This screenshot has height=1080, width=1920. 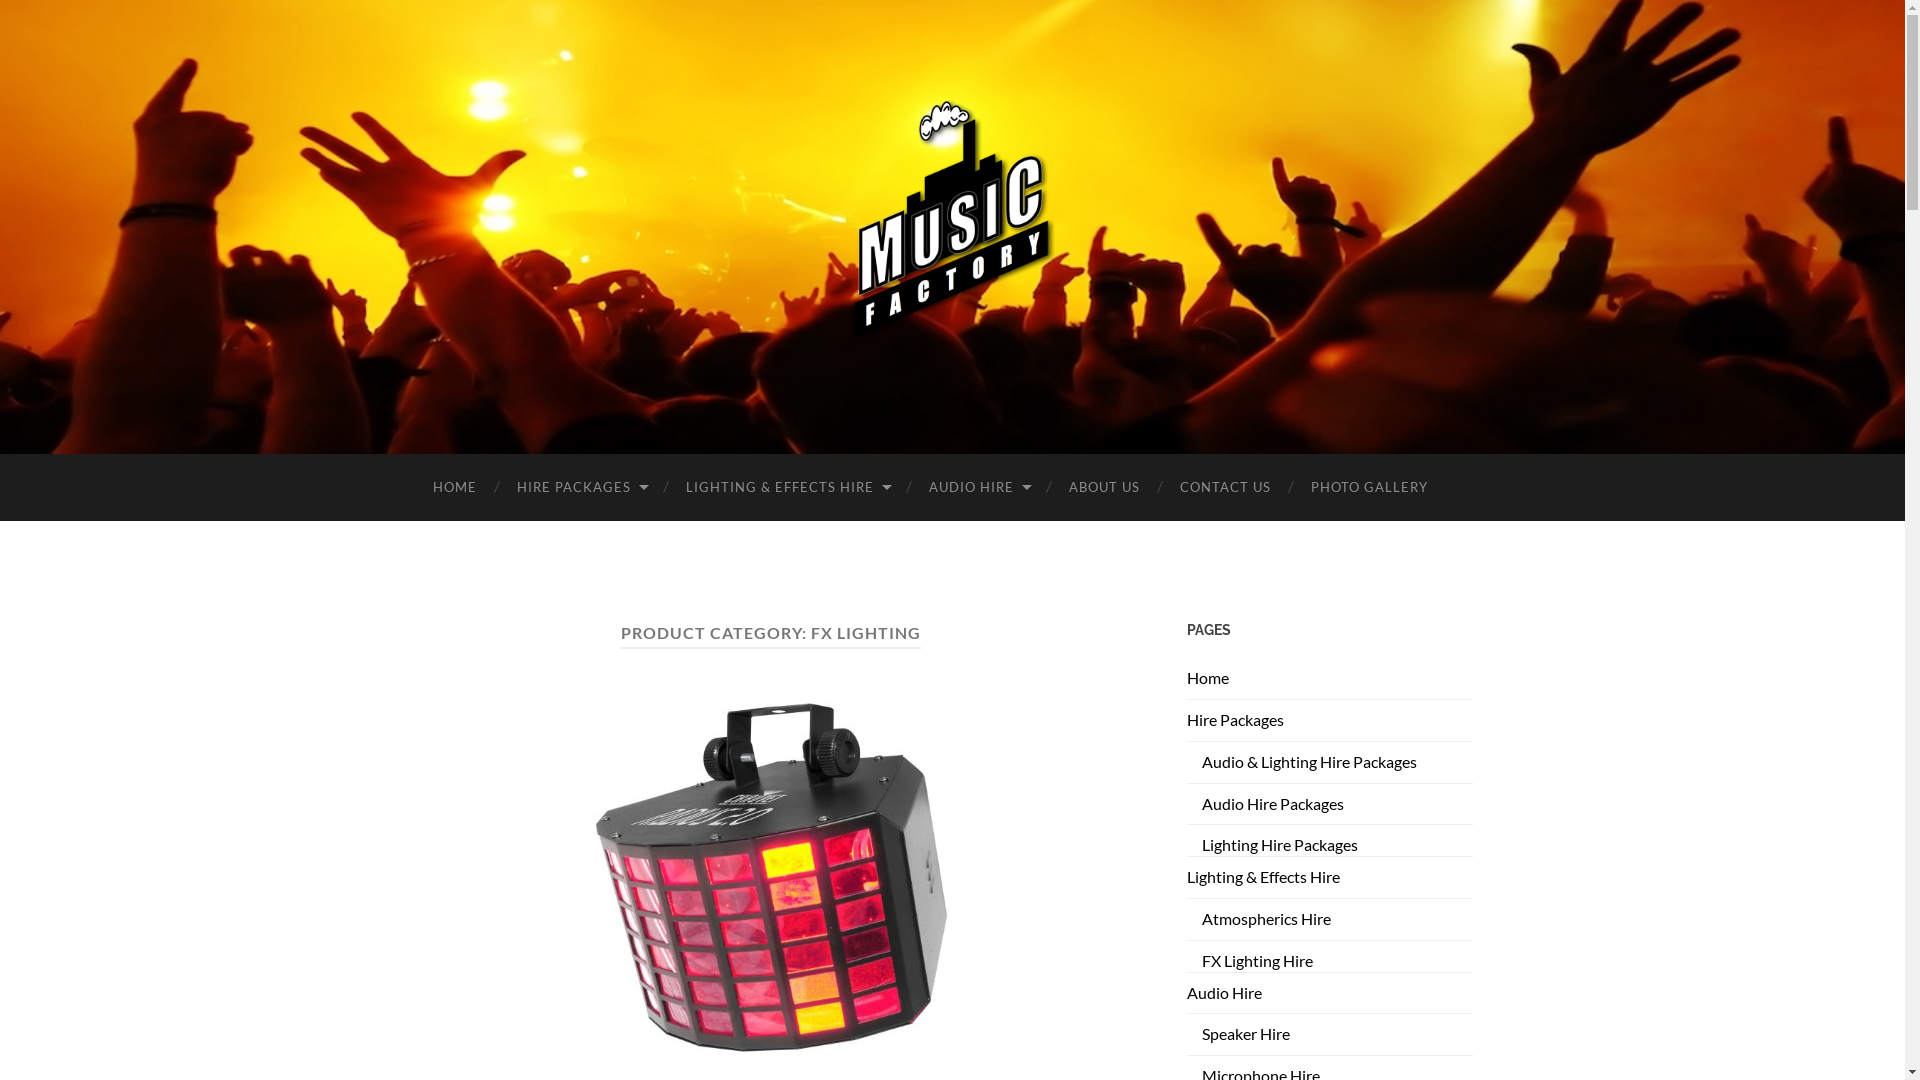 I want to click on ABOUT US, so click(x=1104, y=488).